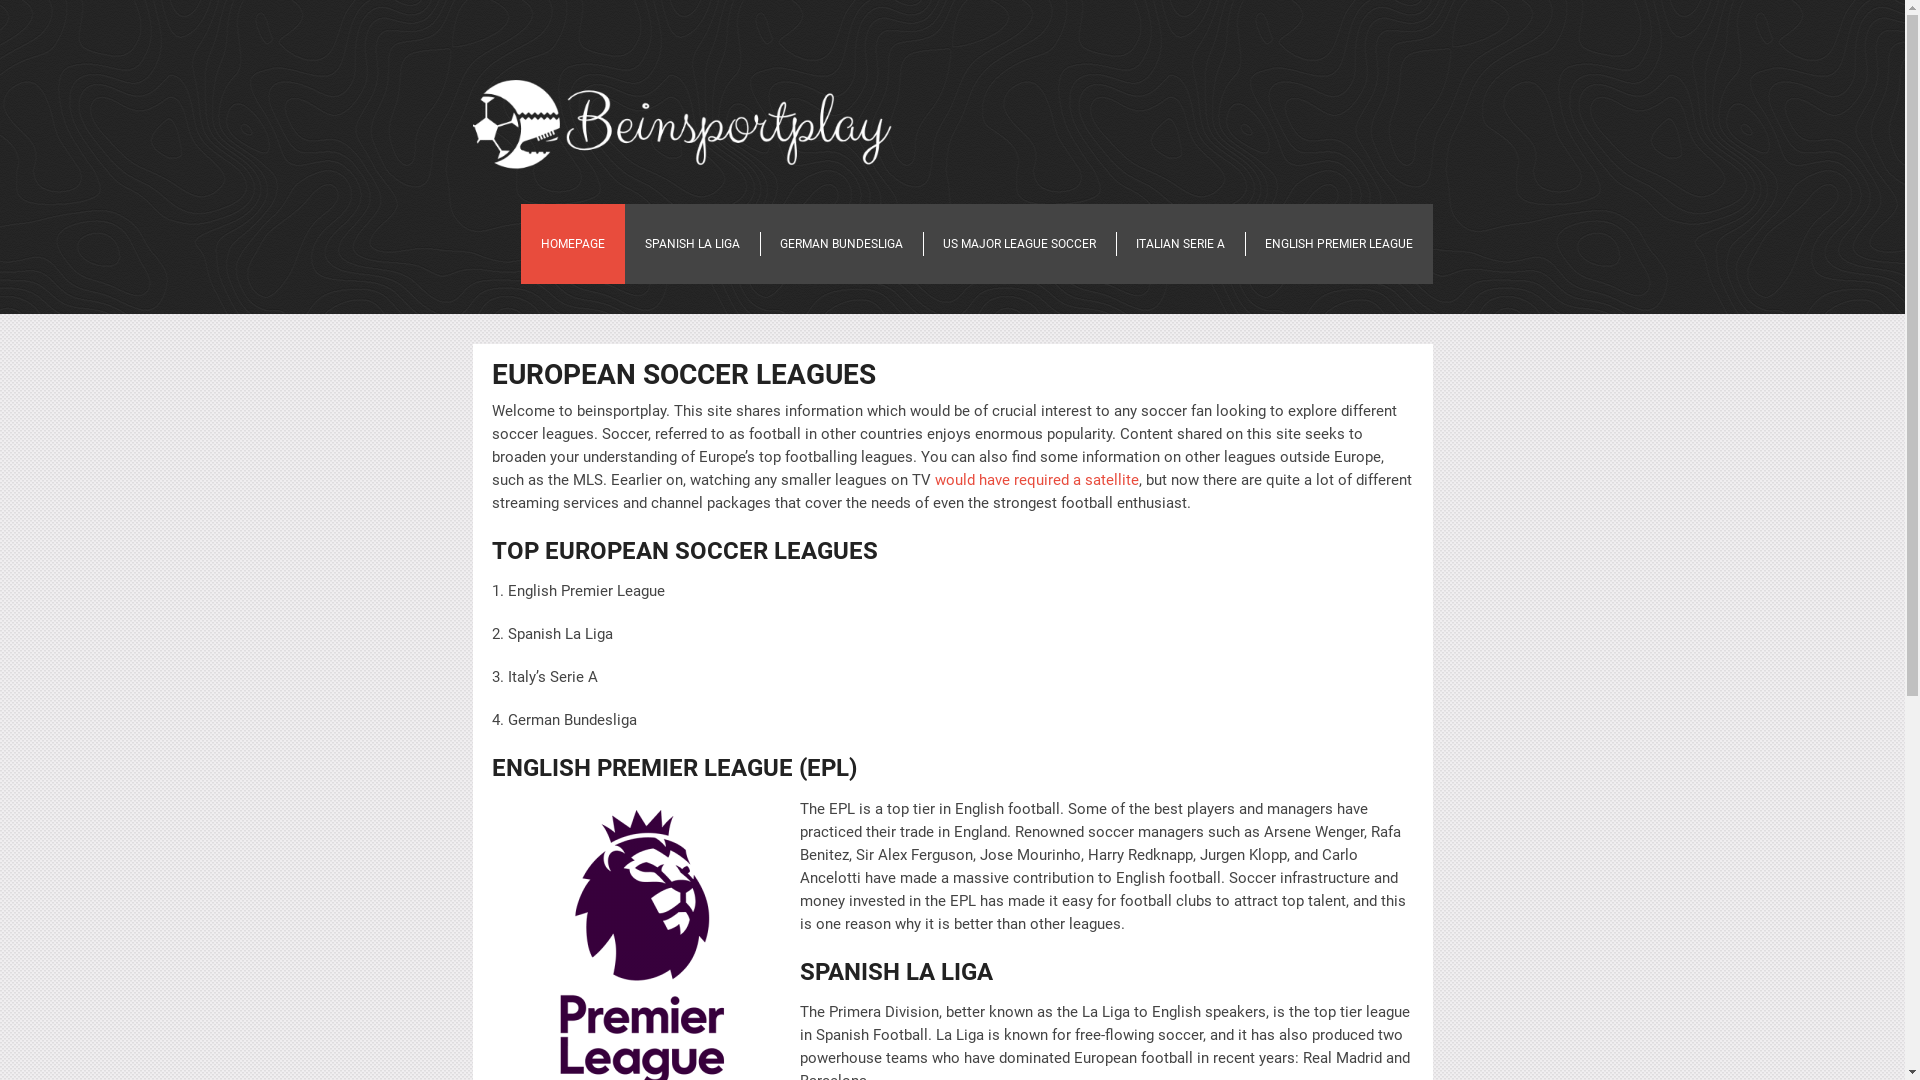  Describe the element at coordinates (1018, 244) in the screenshot. I see `US MAJOR LEAGUE SOCCER` at that location.